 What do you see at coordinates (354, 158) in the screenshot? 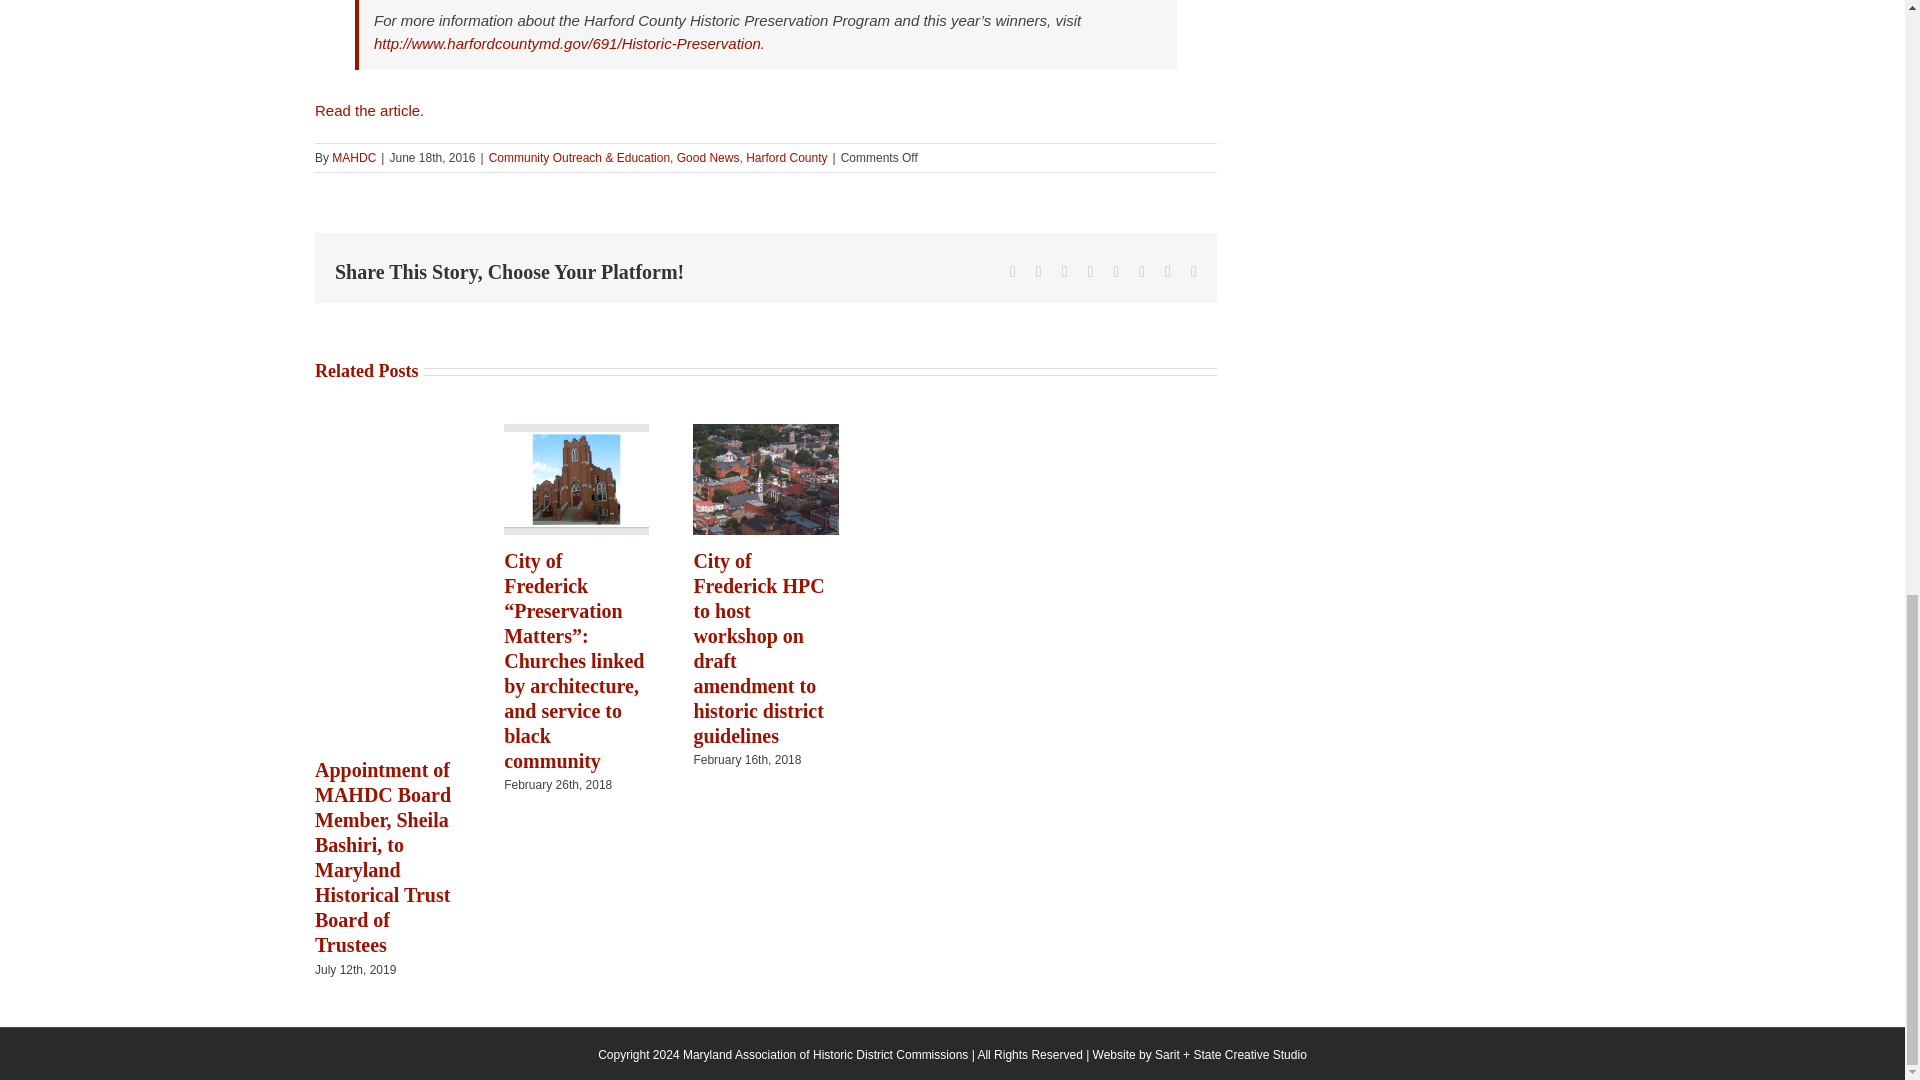
I see `MAHDC` at bounding box center [354, 158].